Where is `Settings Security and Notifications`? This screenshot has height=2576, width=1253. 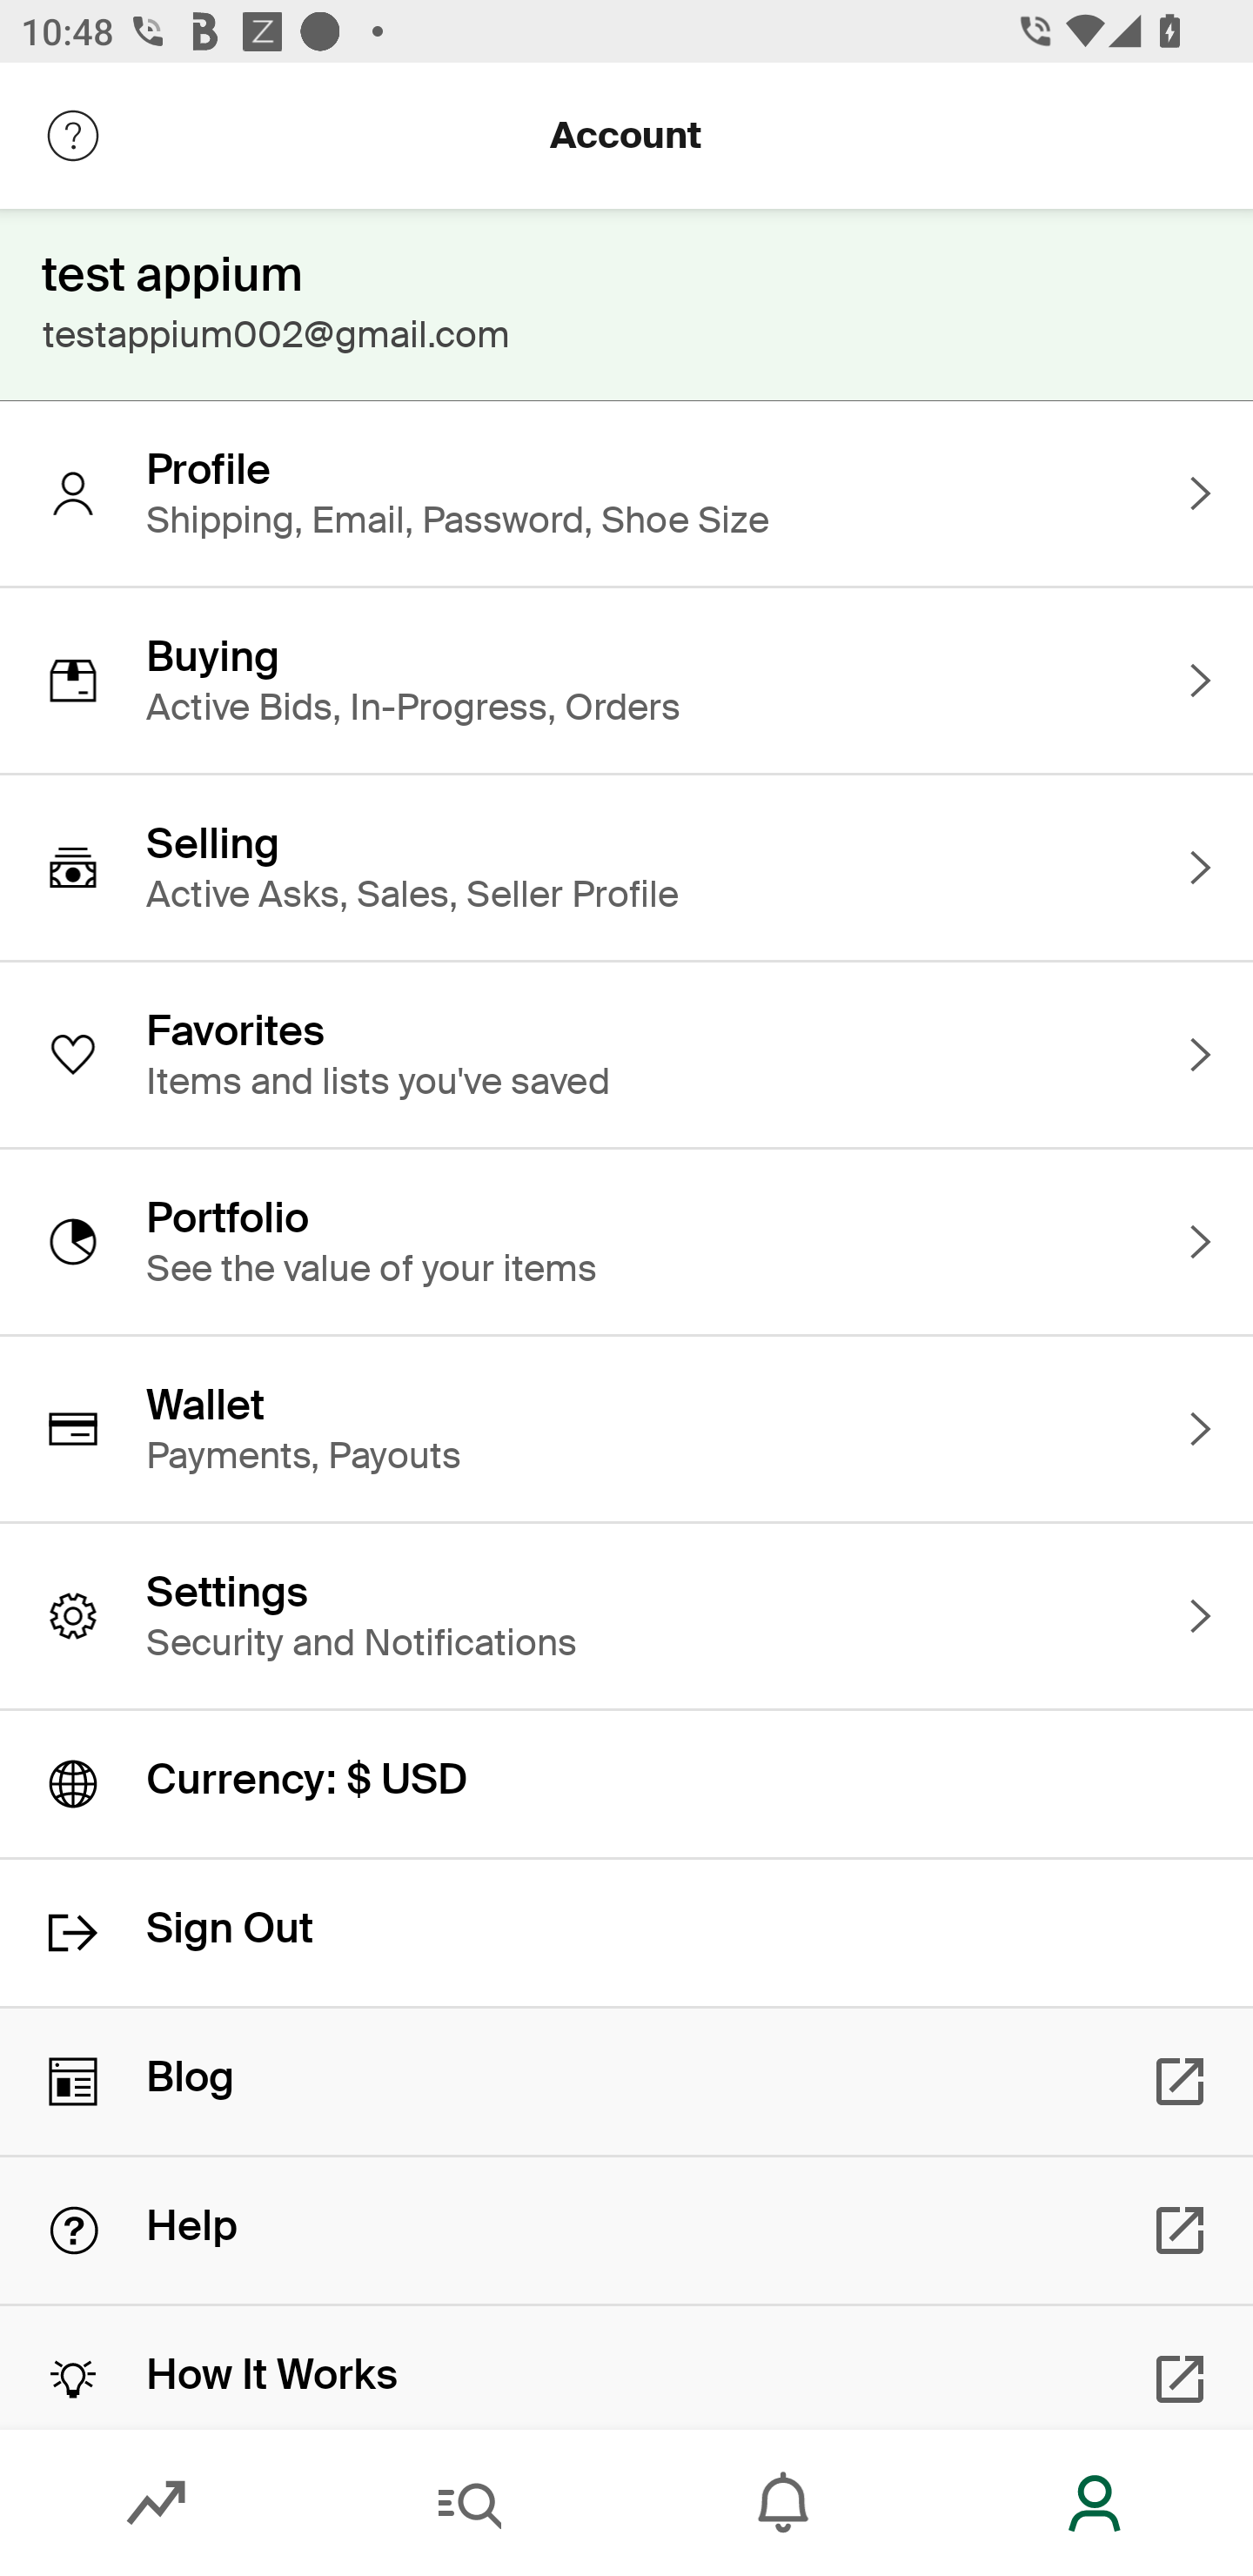 Settings Security and Notifications is located at coordinates (626, 1616).